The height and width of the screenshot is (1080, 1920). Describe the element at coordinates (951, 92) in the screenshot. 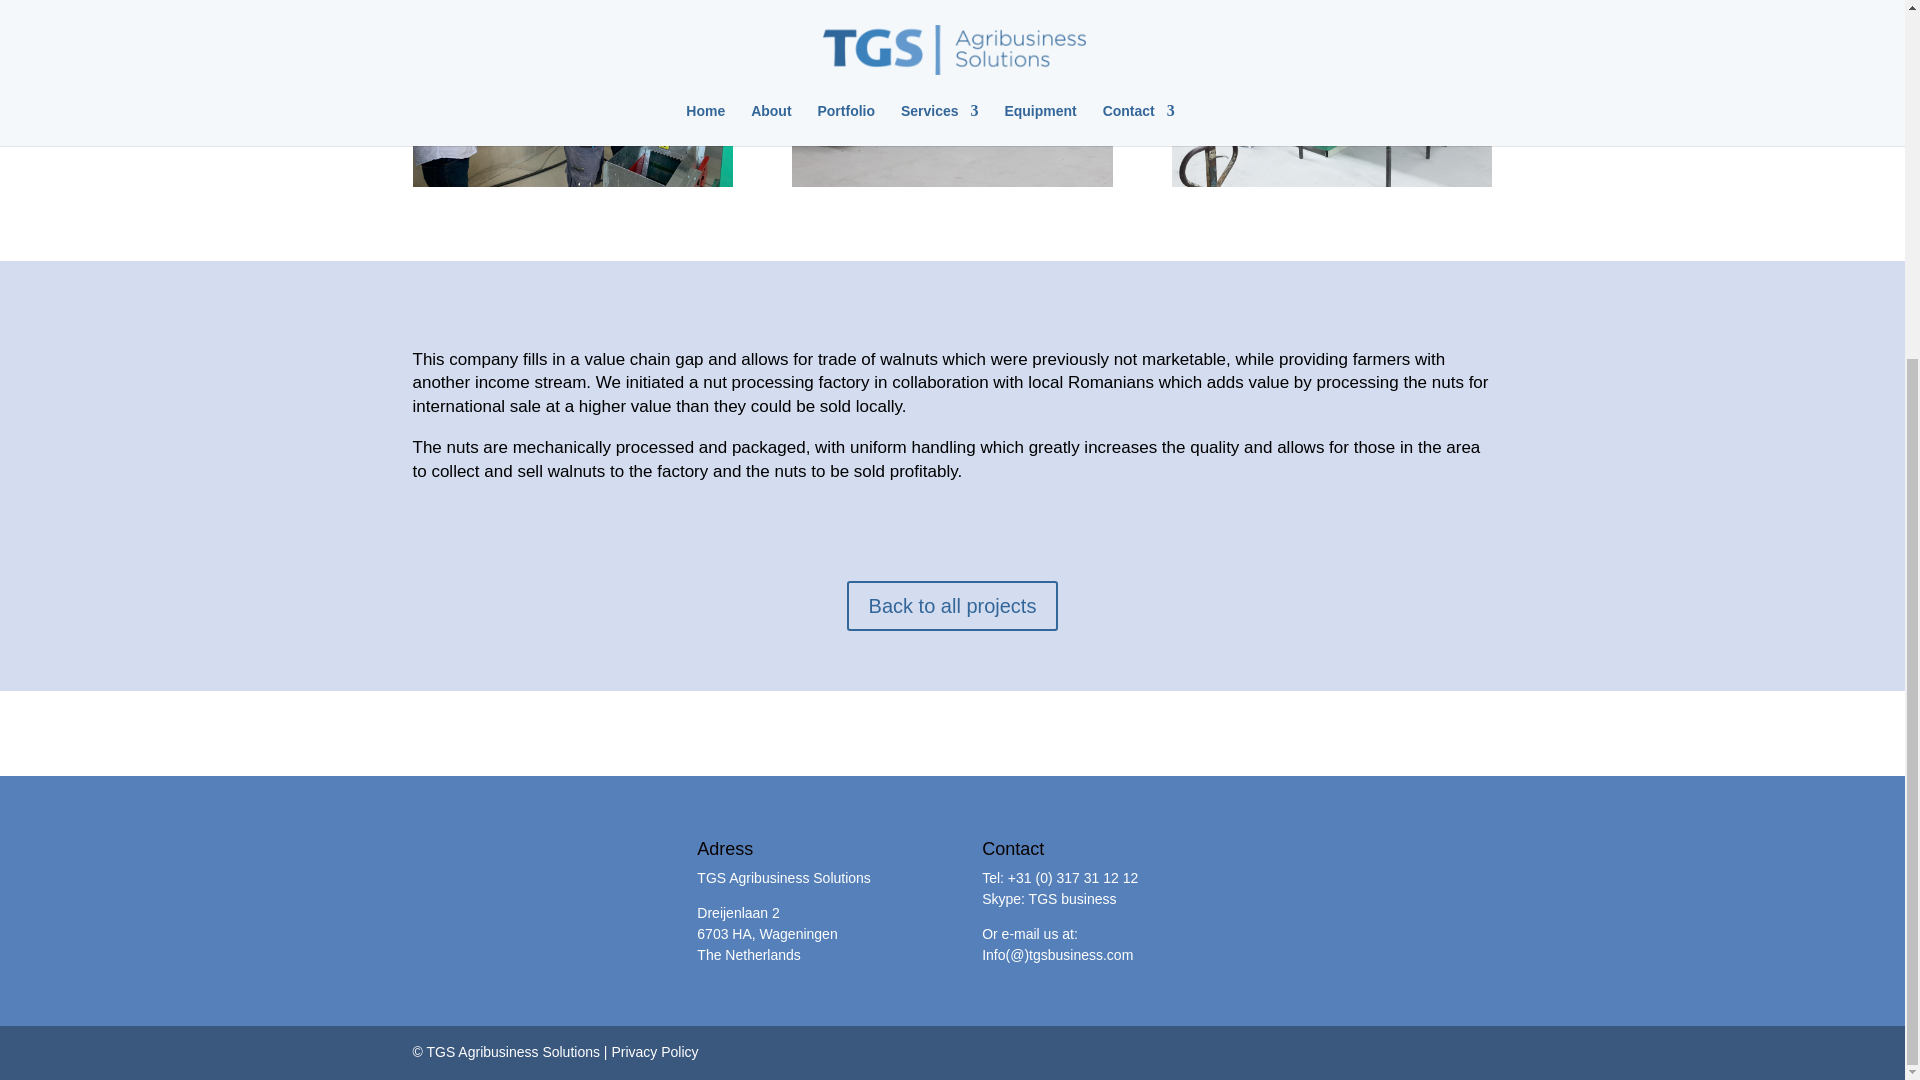

I see `walnut processing line Romania` at that location.